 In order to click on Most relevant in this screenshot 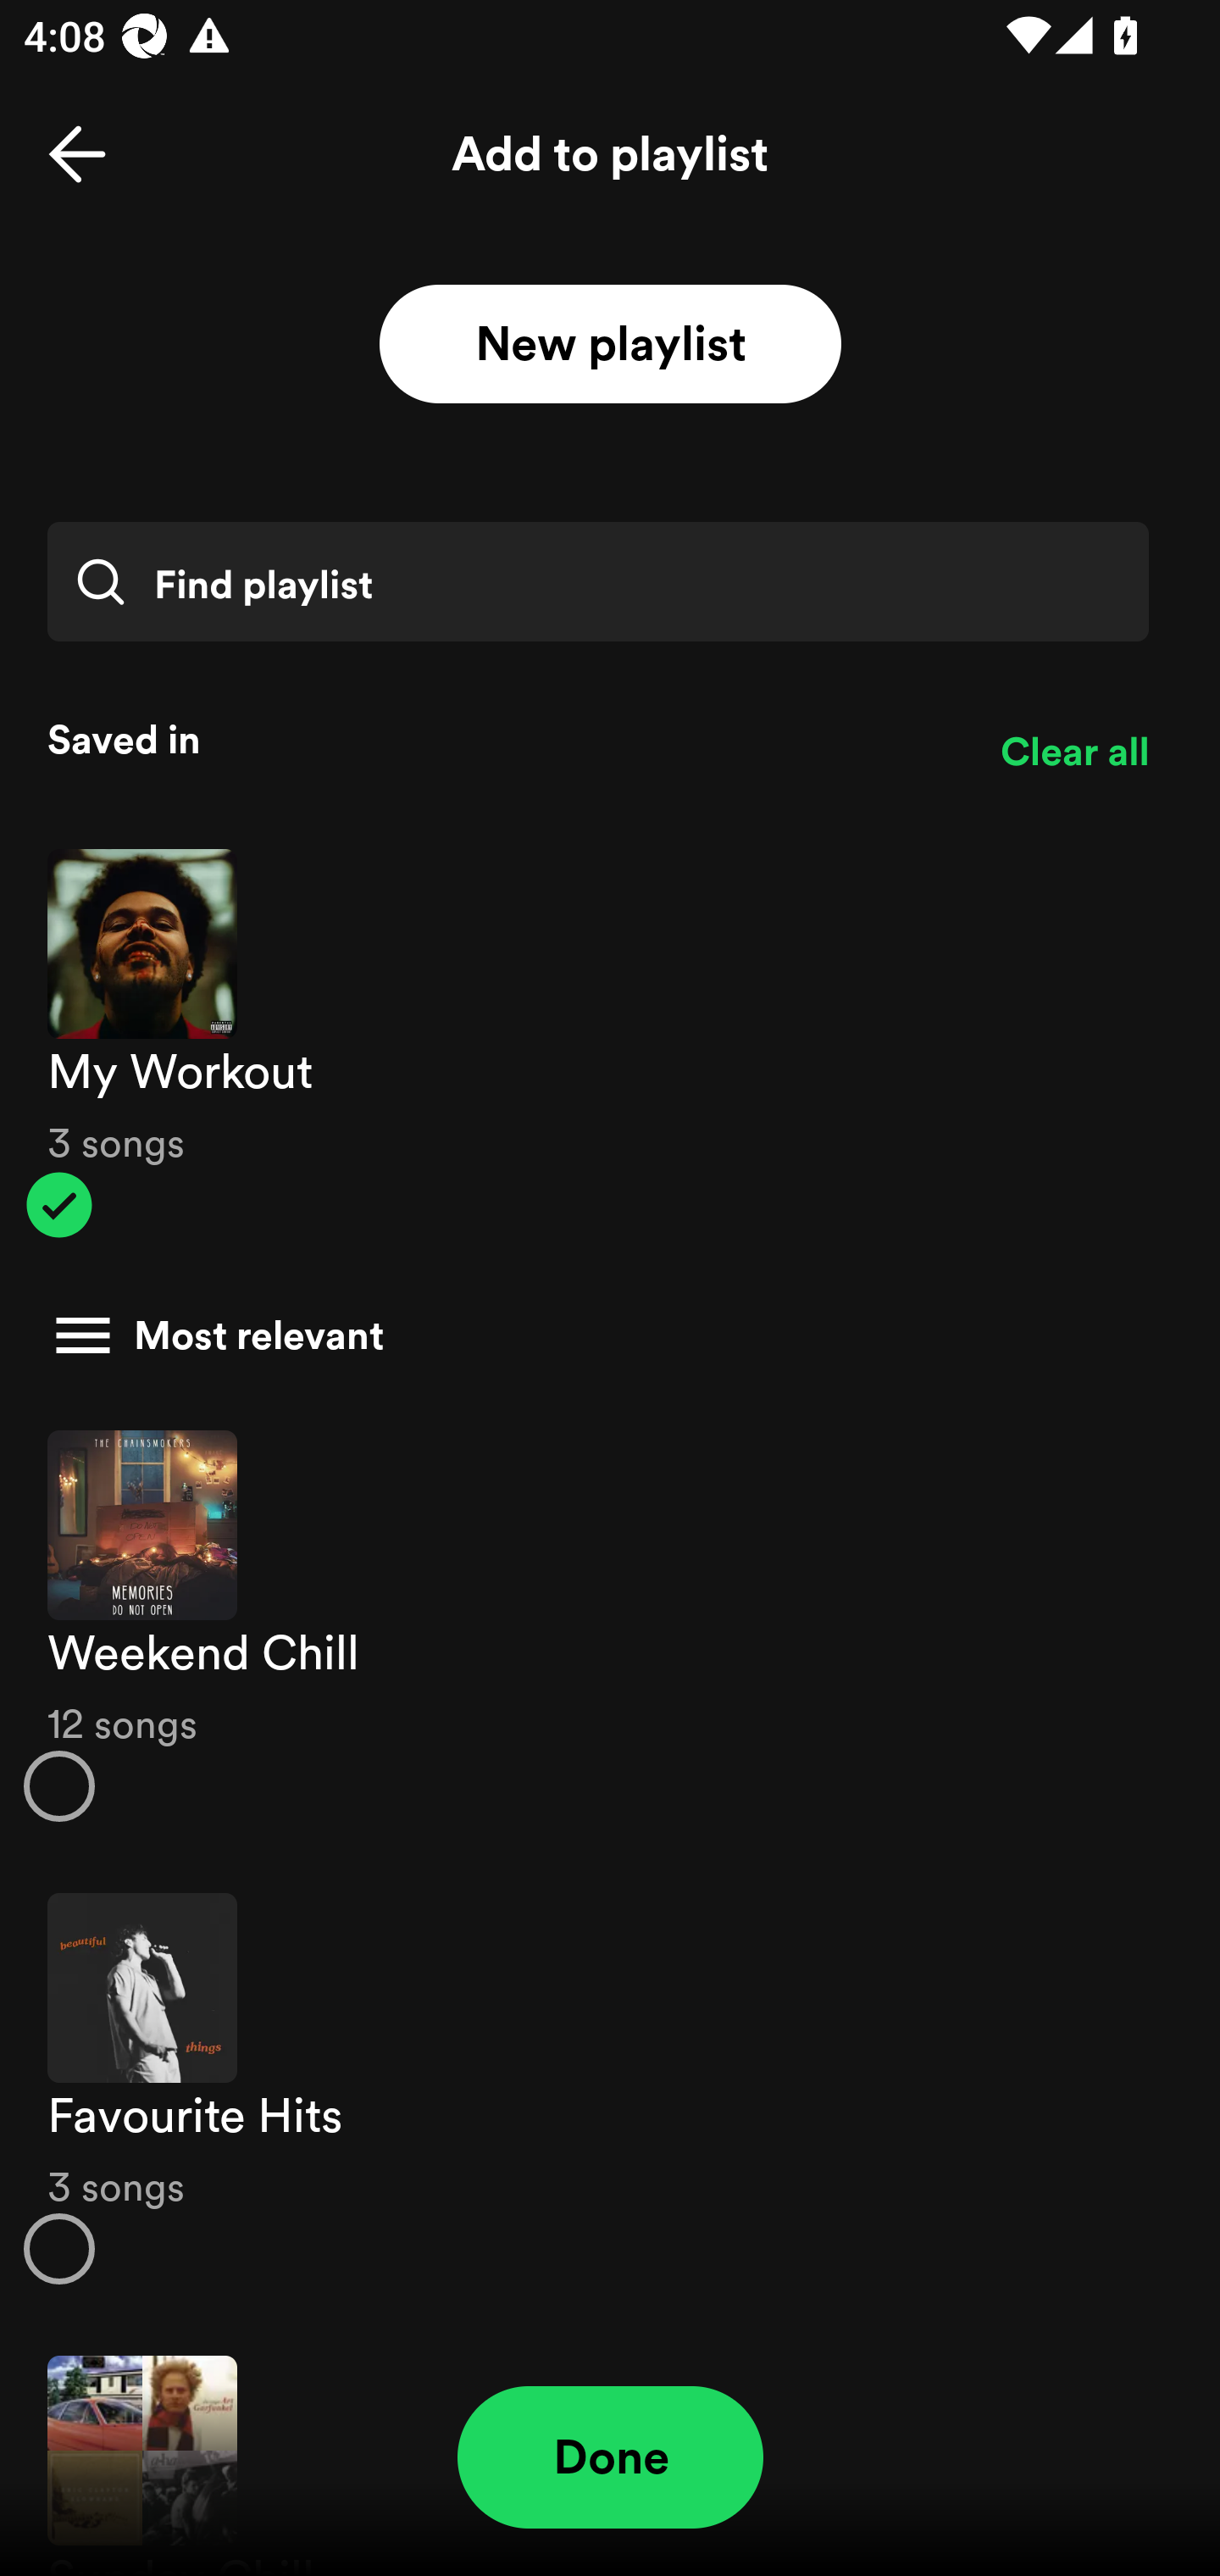, I will do `click(598, 1335)`.